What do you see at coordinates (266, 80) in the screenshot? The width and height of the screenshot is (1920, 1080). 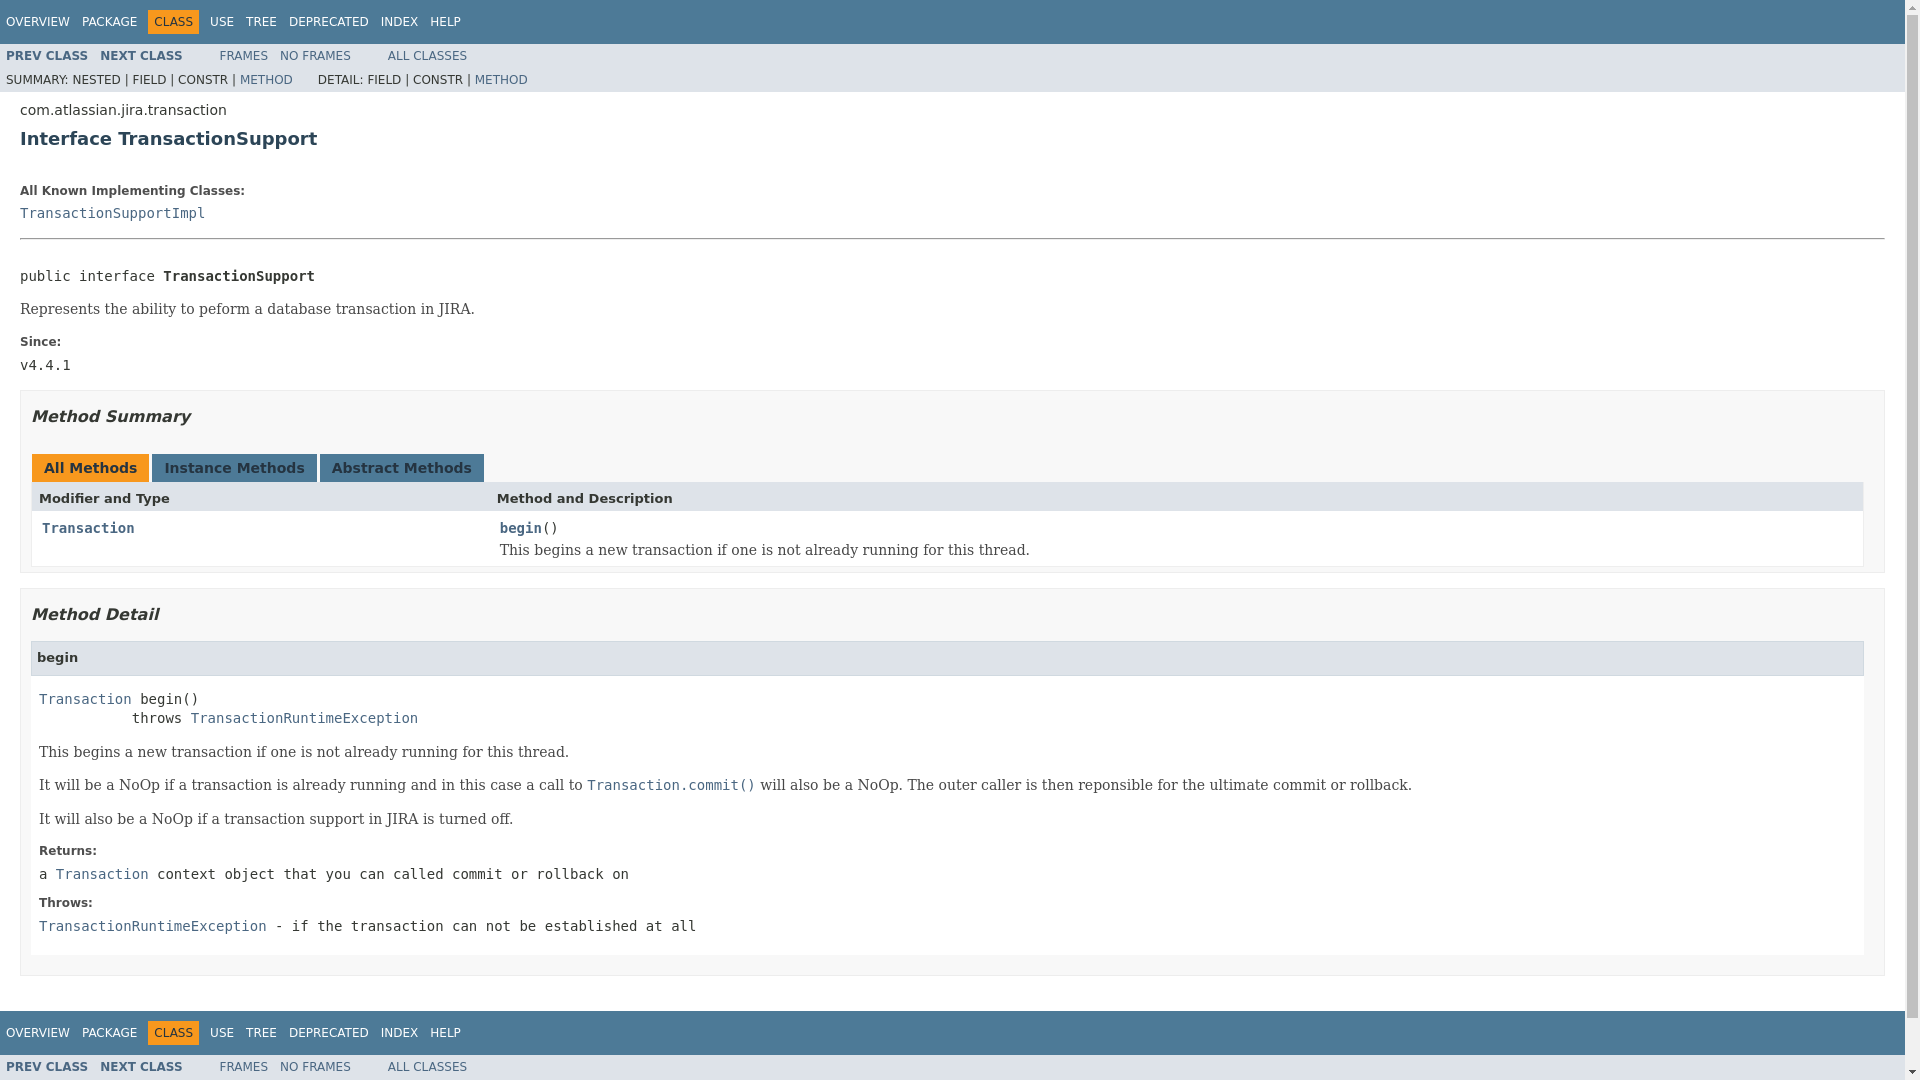 I see `METHOD` at bounding box center [266, 80].